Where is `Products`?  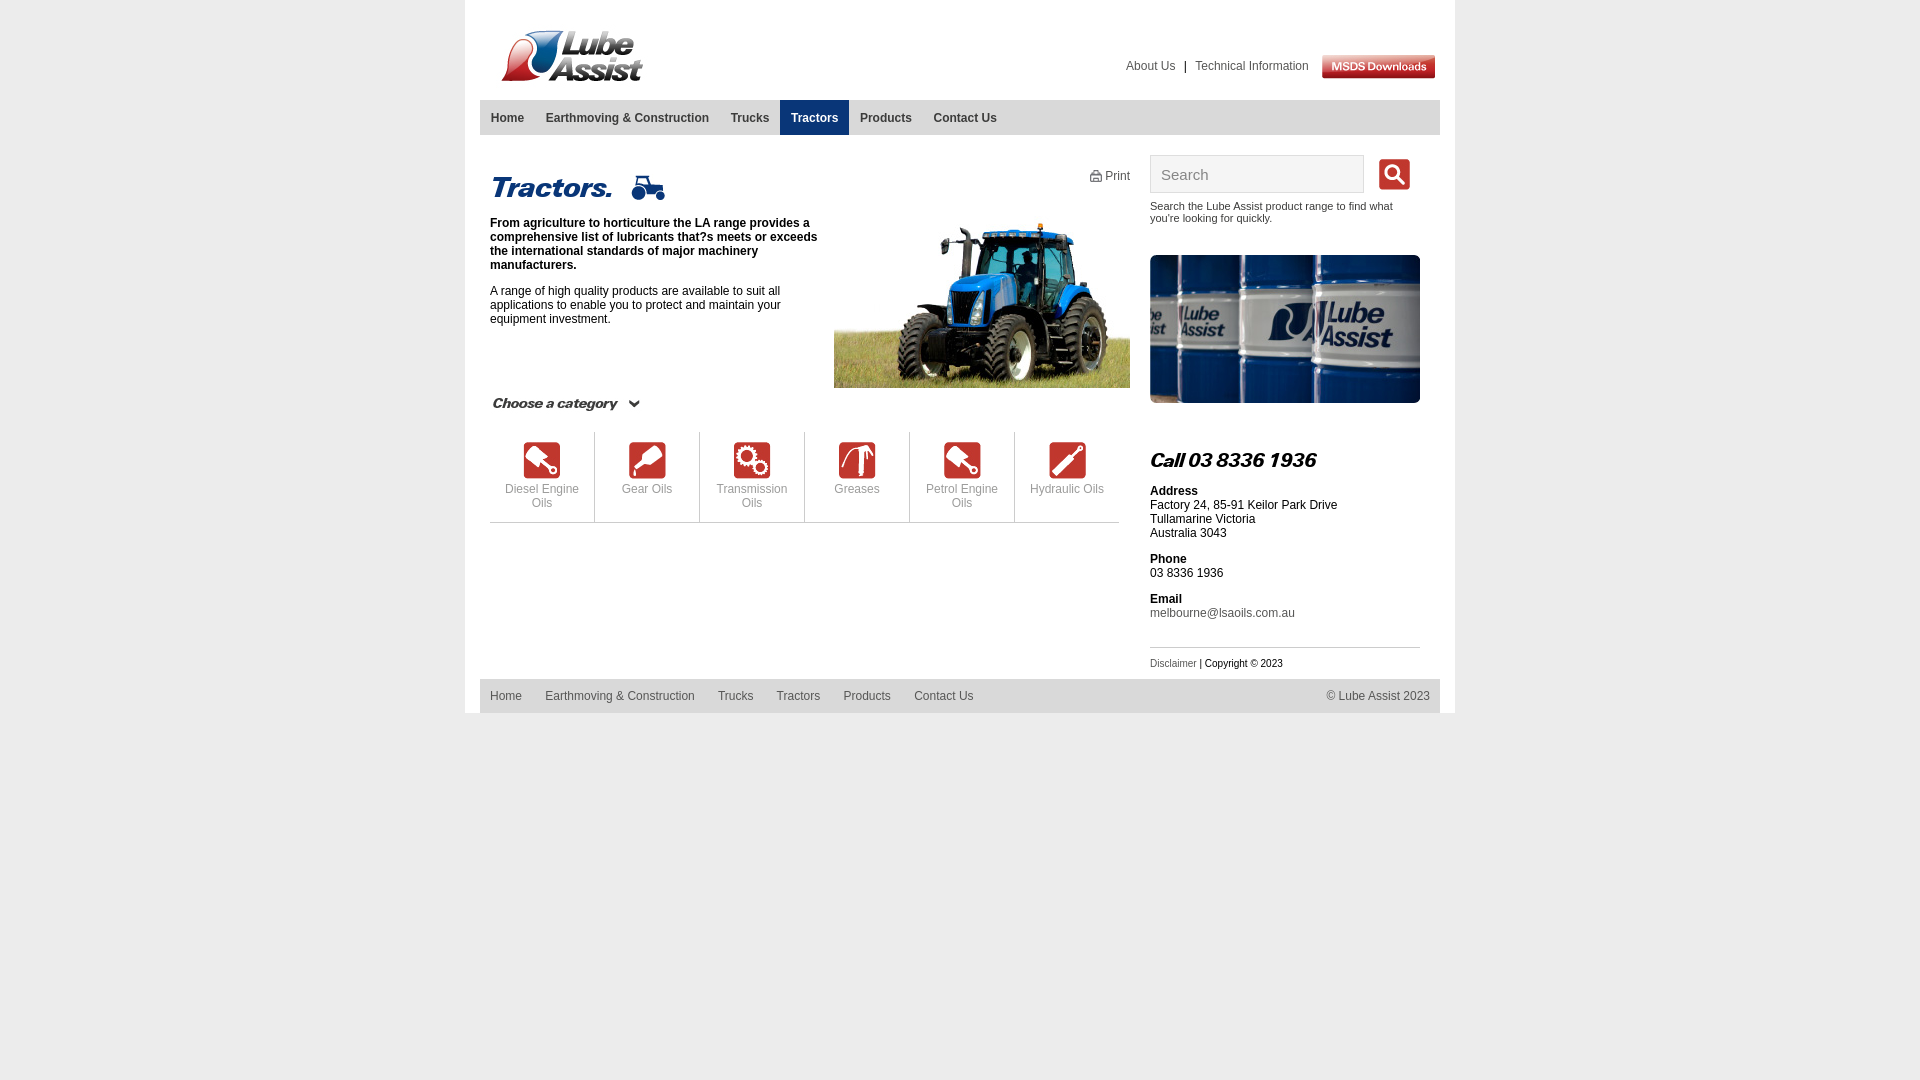 Products is located at coordinates (866, 696).